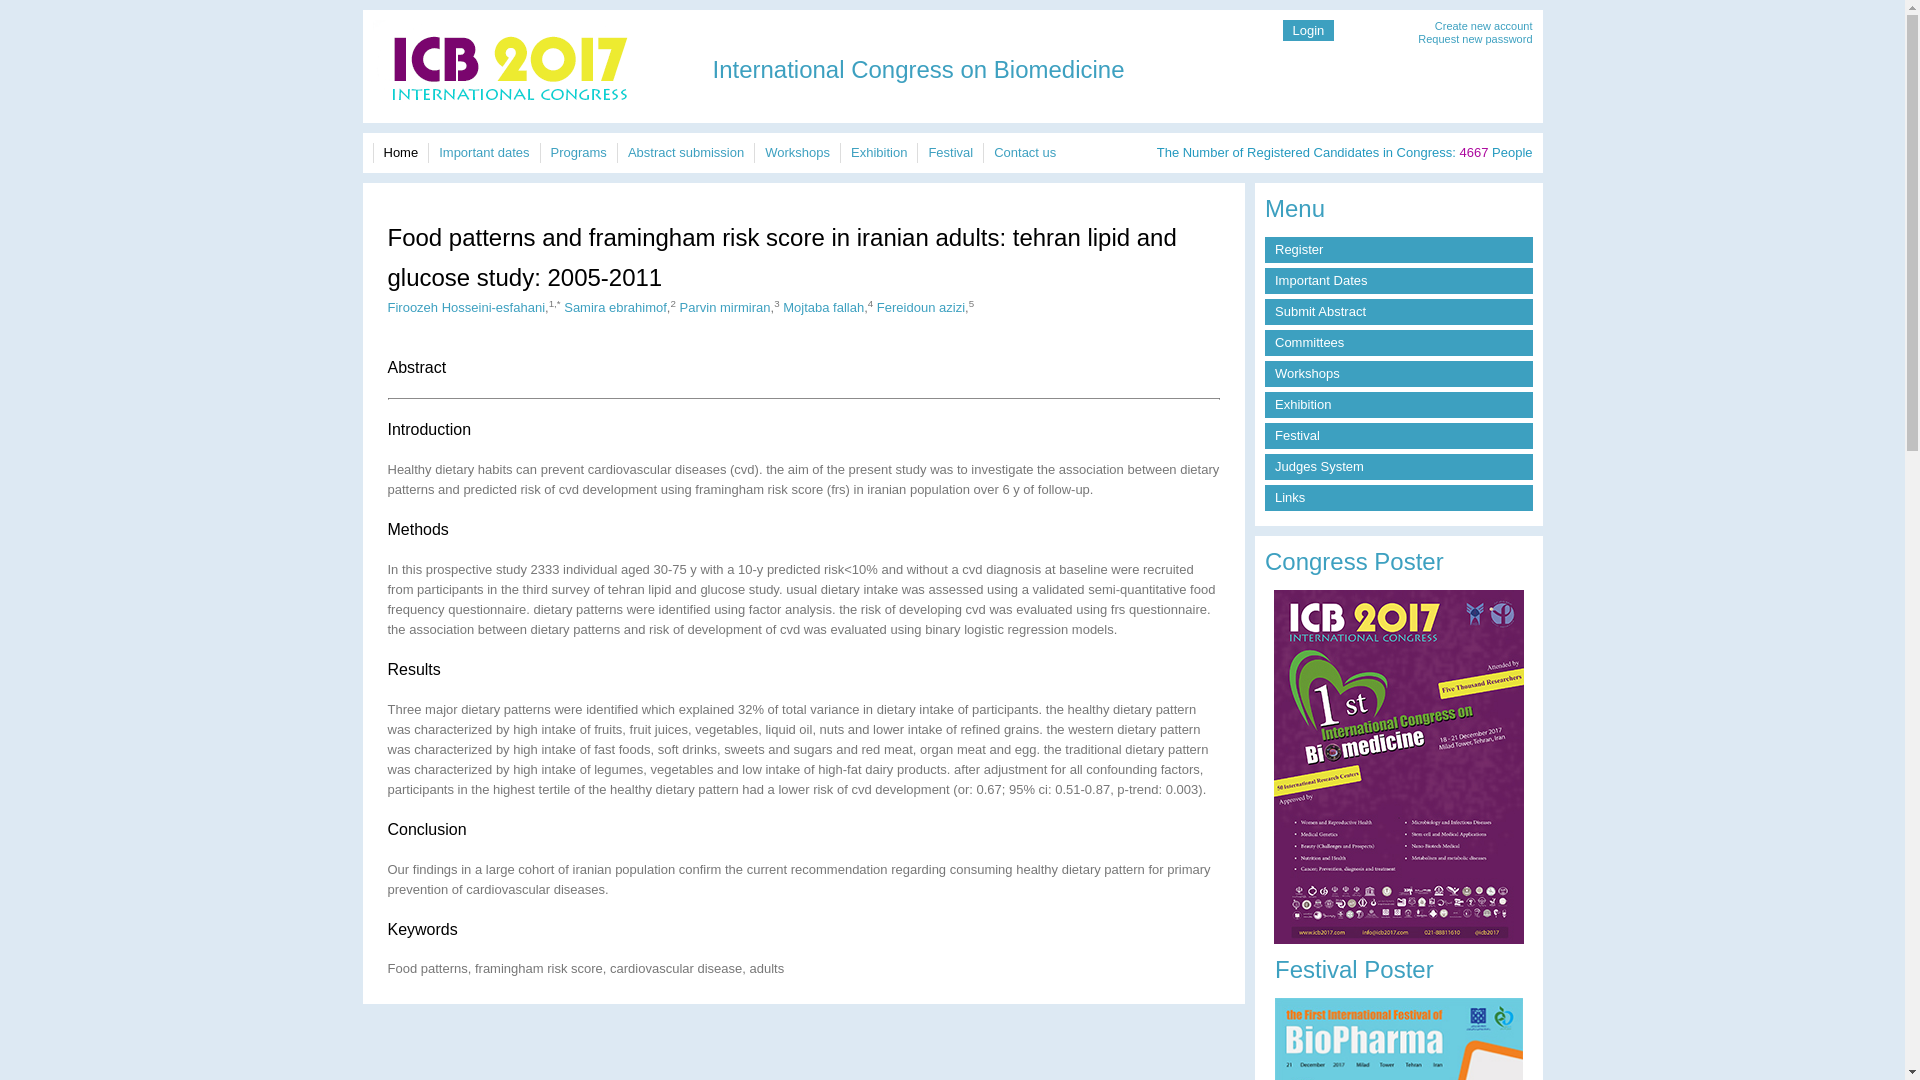 This screenshot has height=1080, width=1920. What do you see at coordinates (1475, 39) in the screenshot?
I see `Request new password` at bounding box center [1475, 39].